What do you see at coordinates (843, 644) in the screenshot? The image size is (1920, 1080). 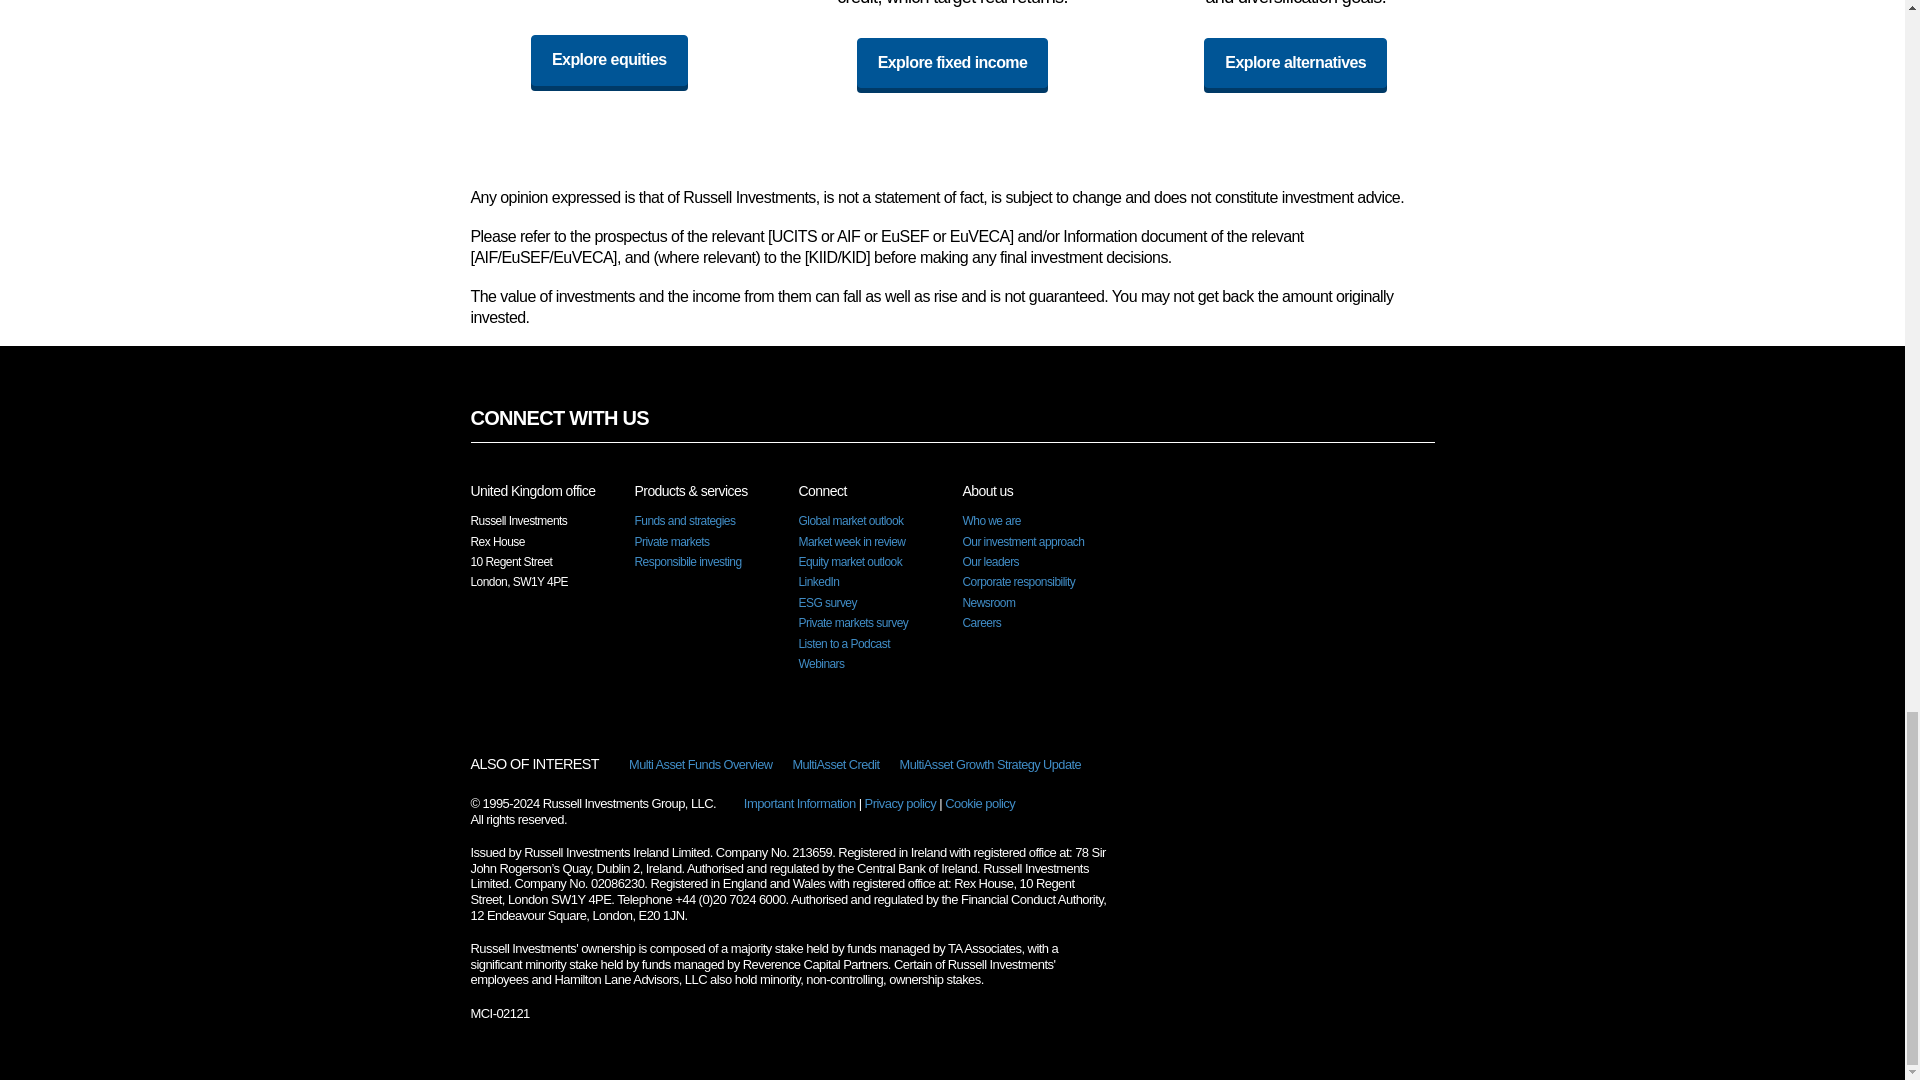 I see `Listen to a Podcast` at bounding box center [843, 644].